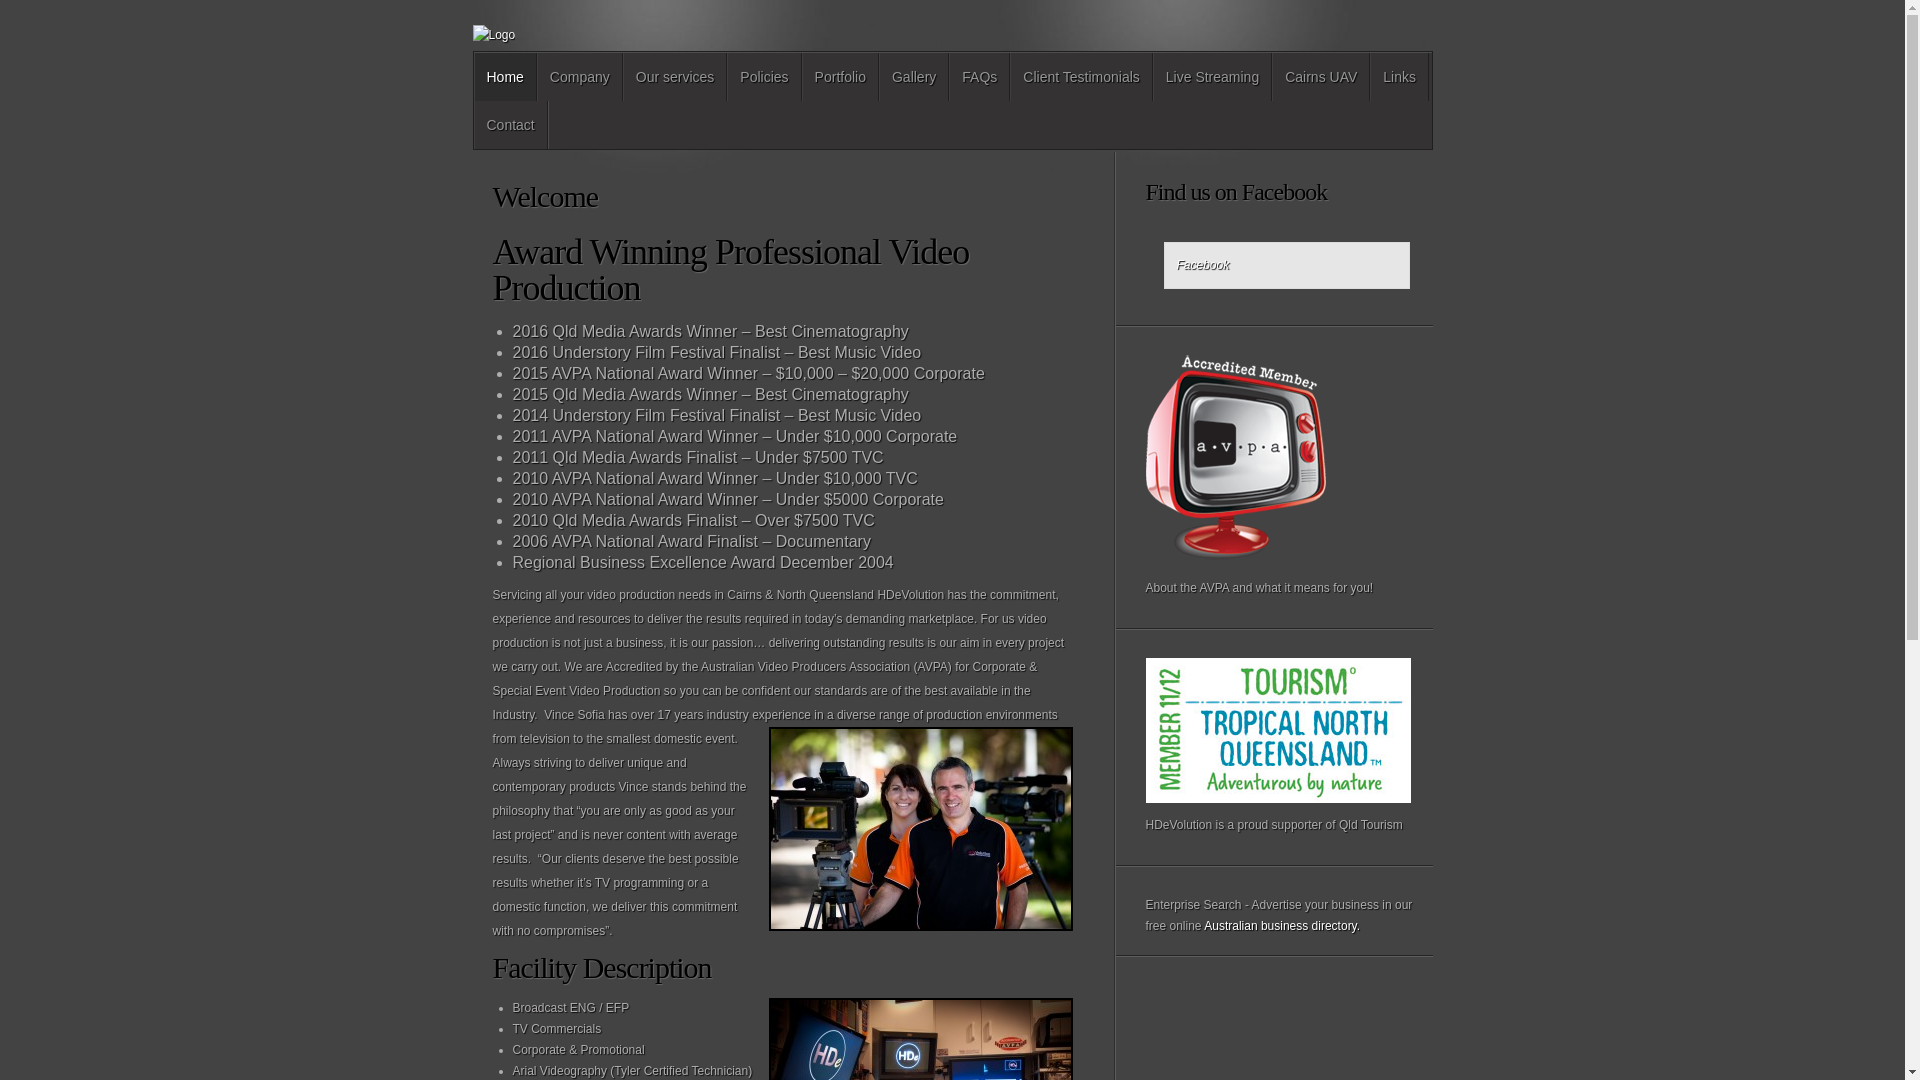 This screenshot has height=1080, width=1920. Describe the element at coordinates (1282, 926) in the screenshot. I see `Australian business directory.` at that location.